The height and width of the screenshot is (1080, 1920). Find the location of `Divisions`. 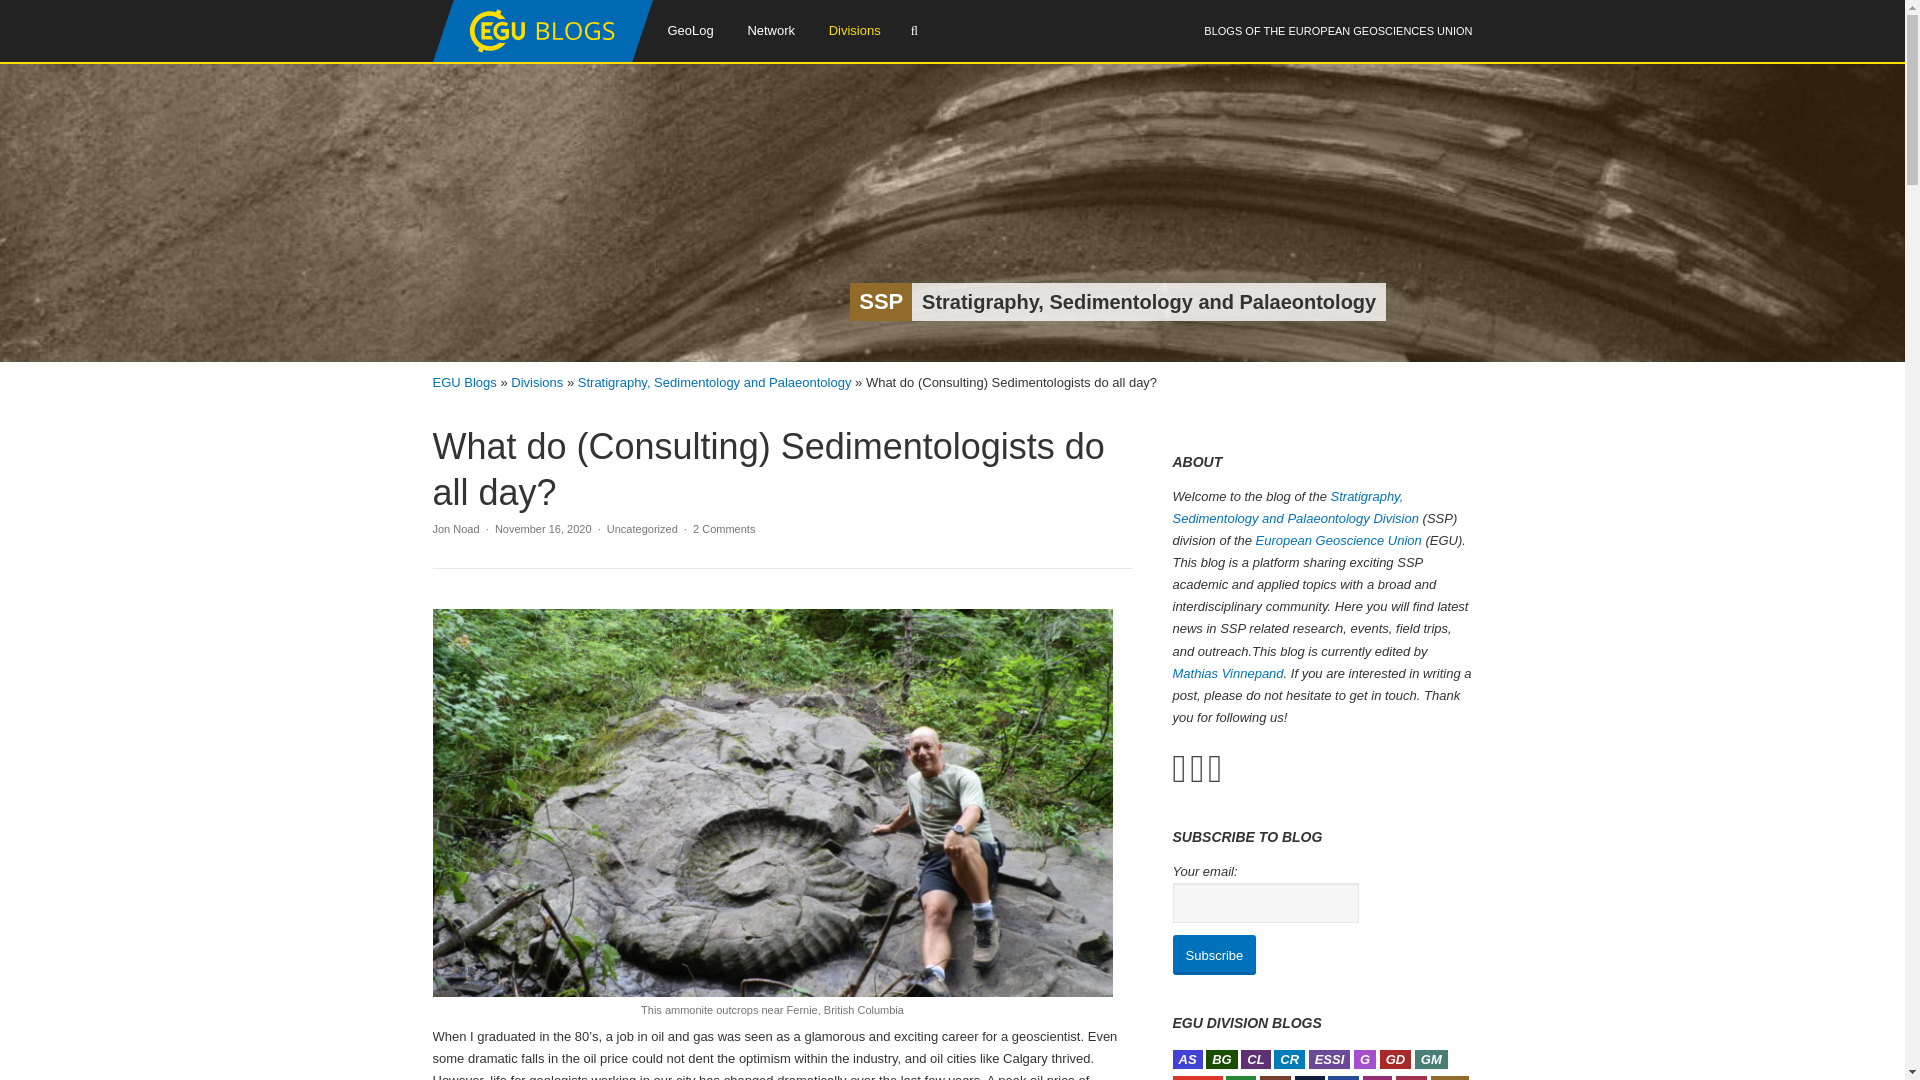

Divisions is located at coordinates (855, 30).